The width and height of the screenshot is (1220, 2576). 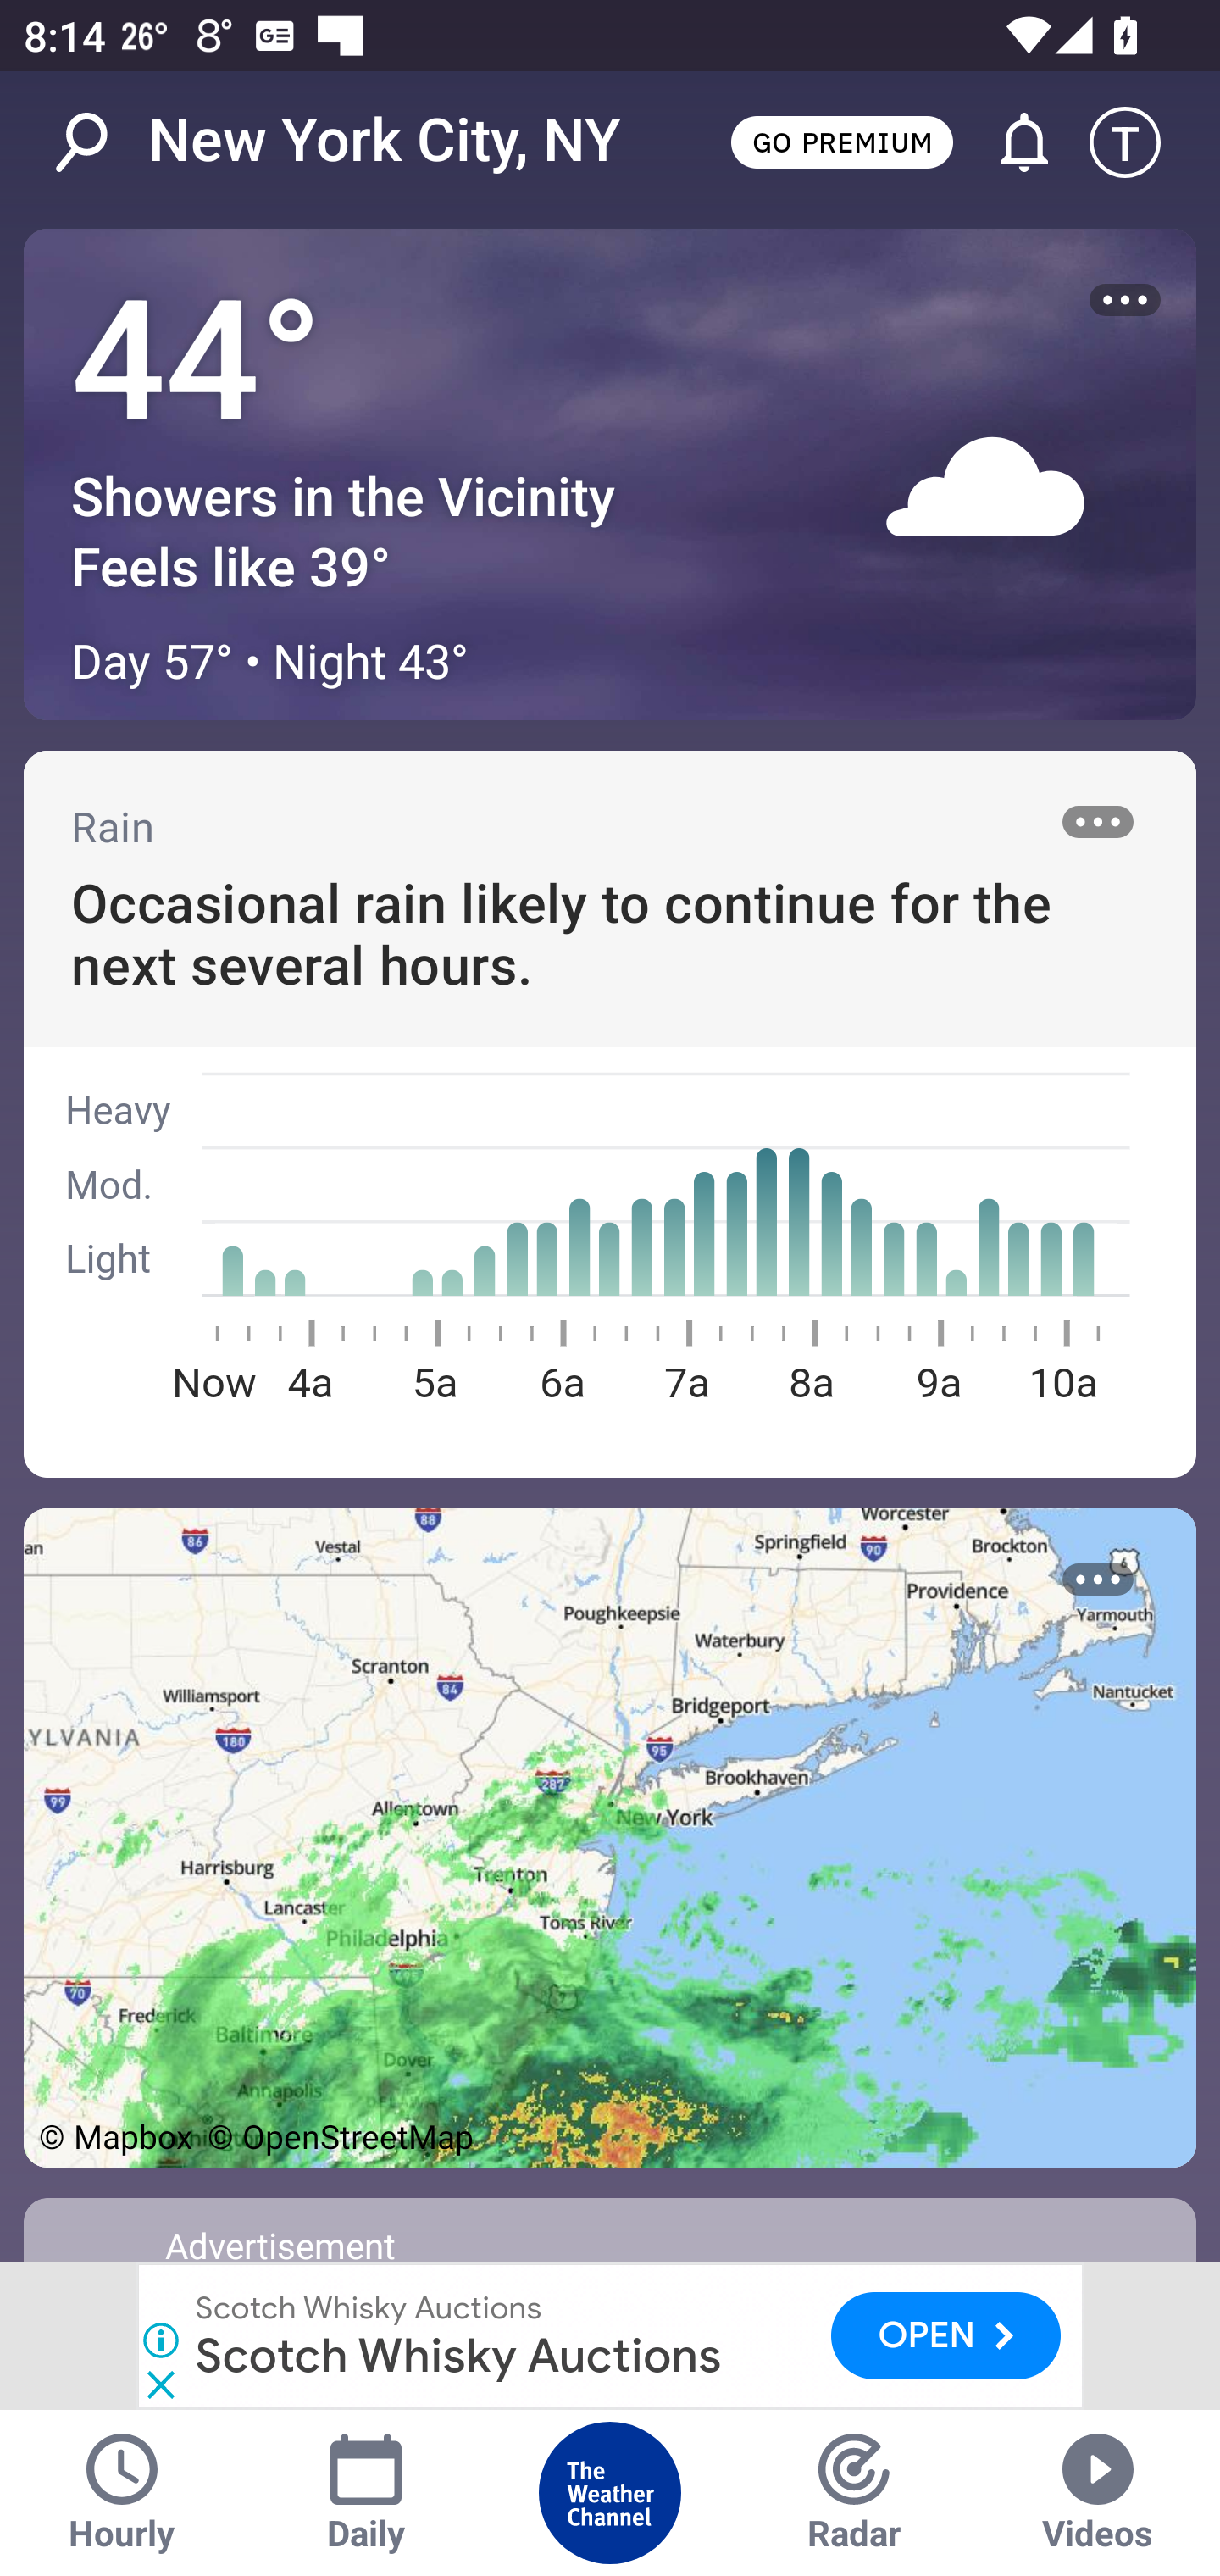 What do you see at coordinates (385, 141) in the screenshot?
I see `New York City, NY` at bounding box center [385, 141].